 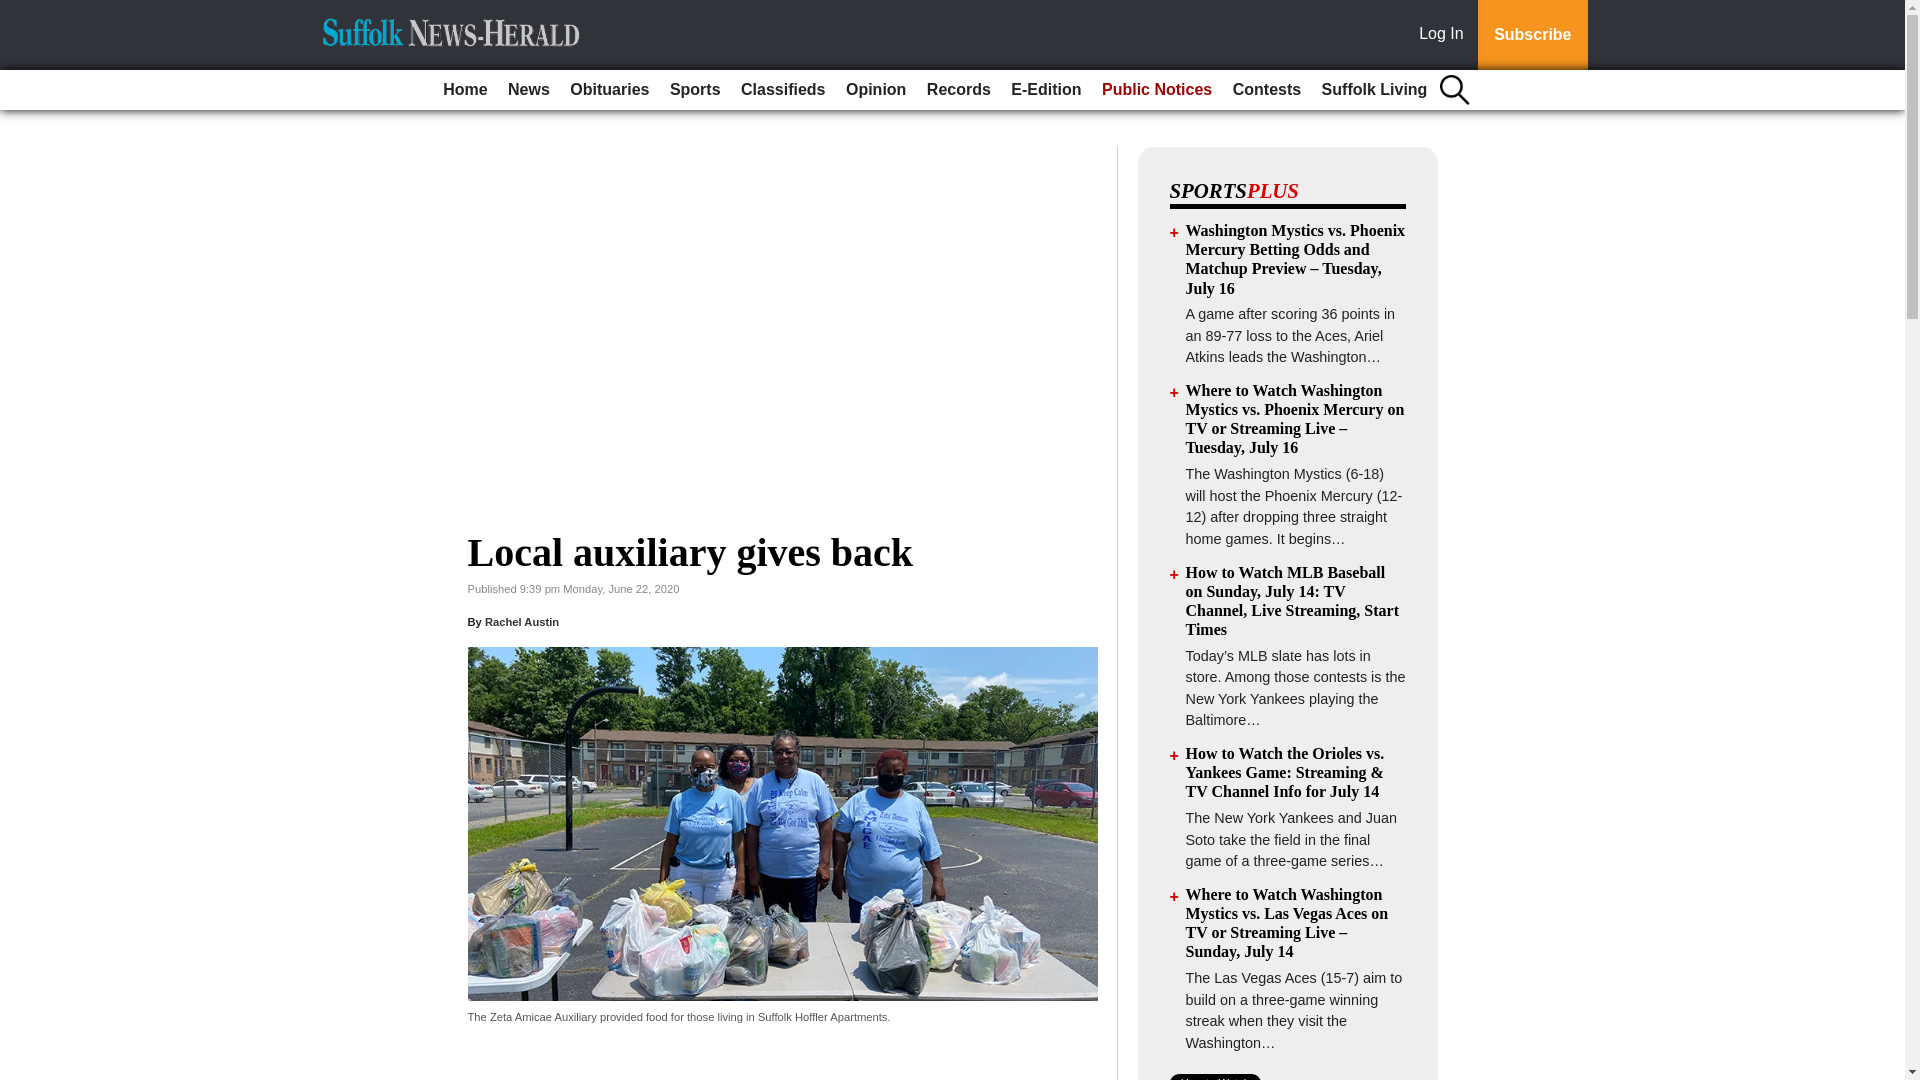 I want to click on Log In, so click(x=1445, y=35).